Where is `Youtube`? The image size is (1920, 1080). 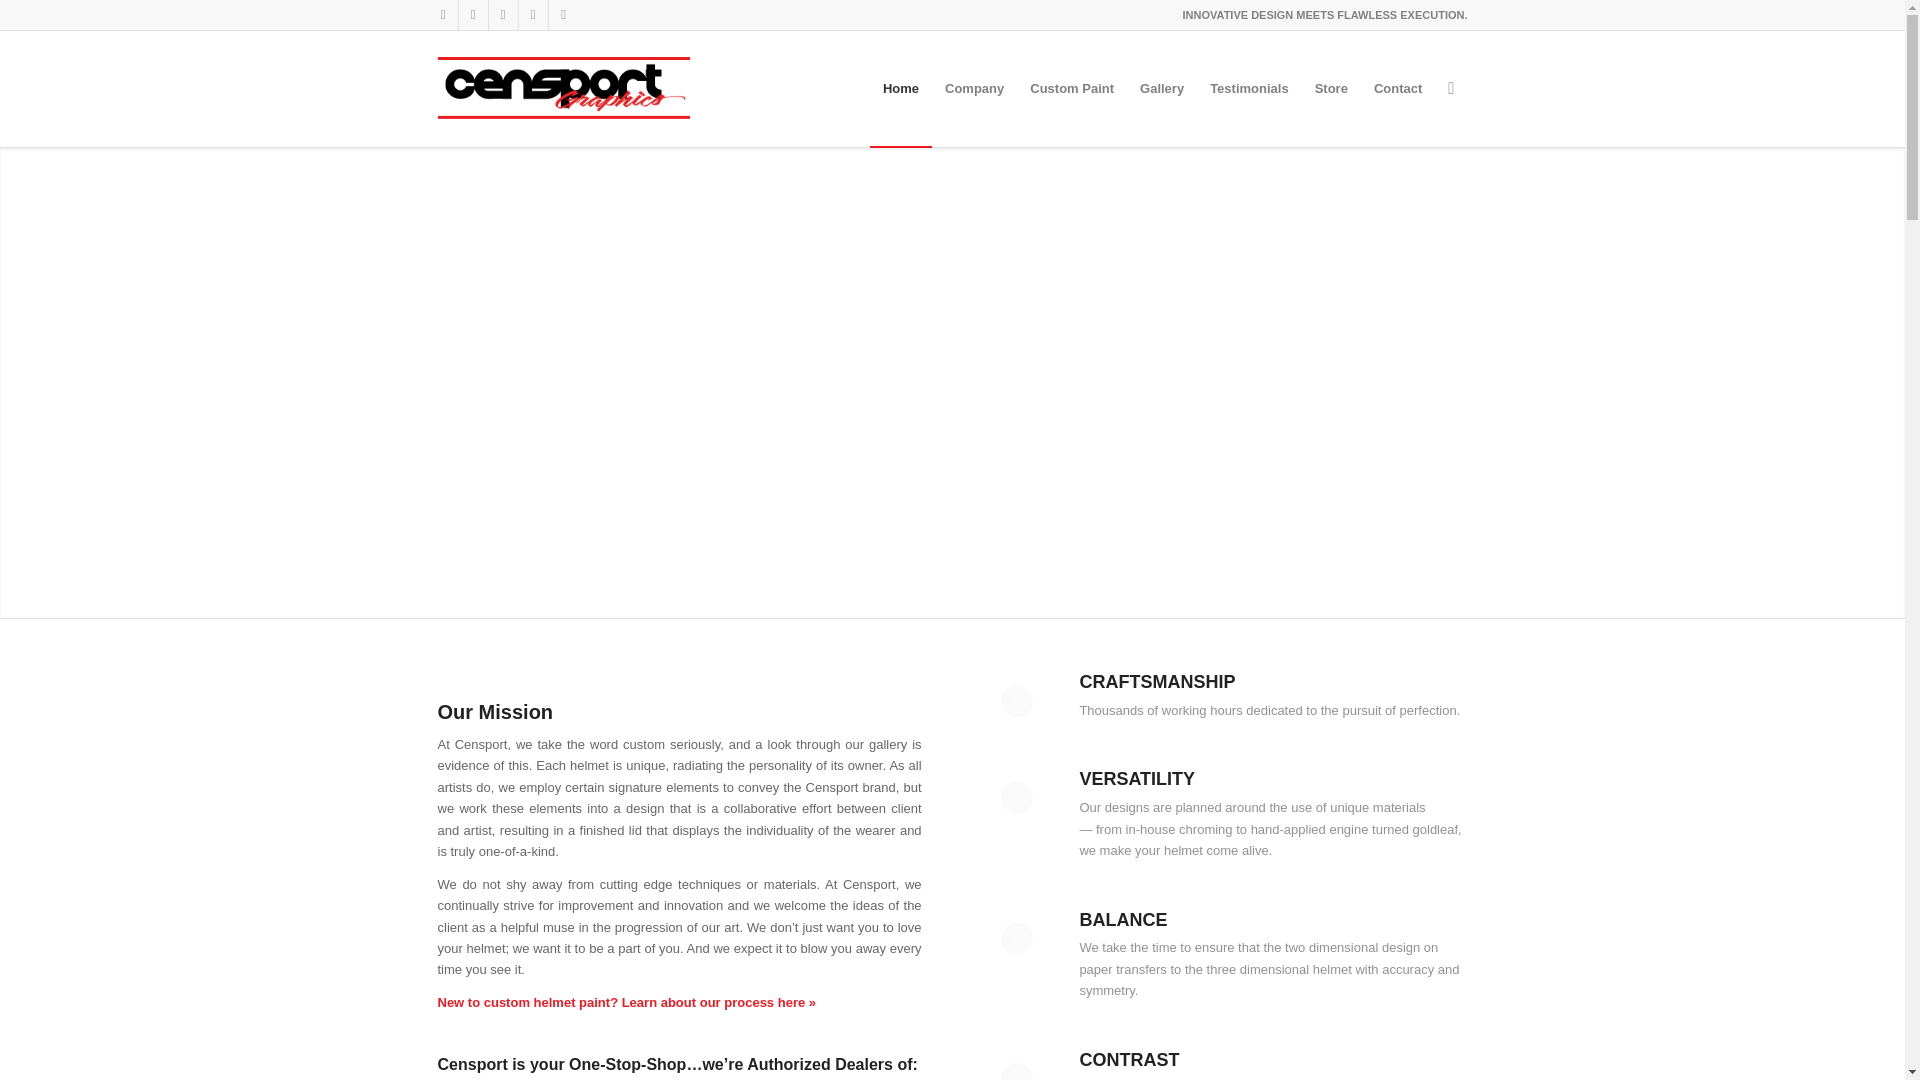
Youtube is located at coordinates (532, 15).